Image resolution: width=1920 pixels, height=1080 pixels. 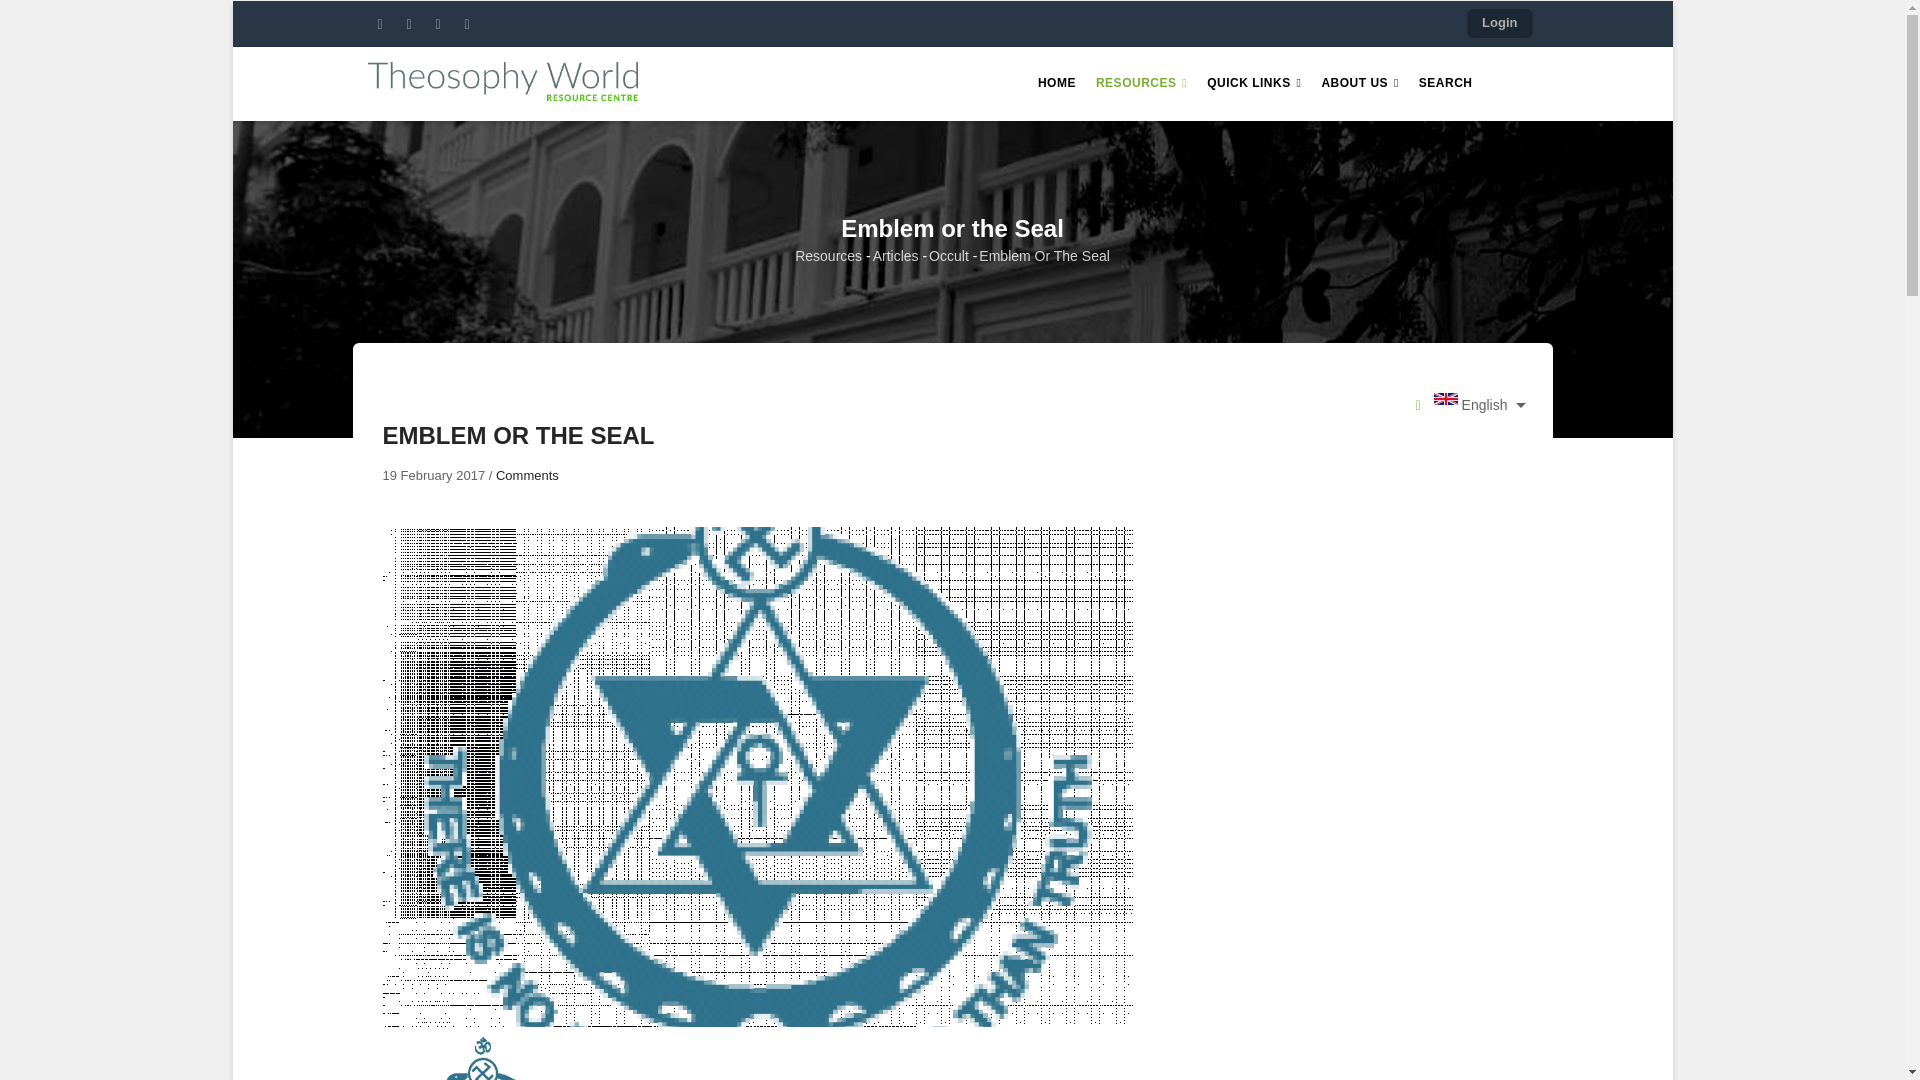 What do you see at coordinates (502, 79) in the screenshot?
I see `Home` at bounding box center [502, 79].